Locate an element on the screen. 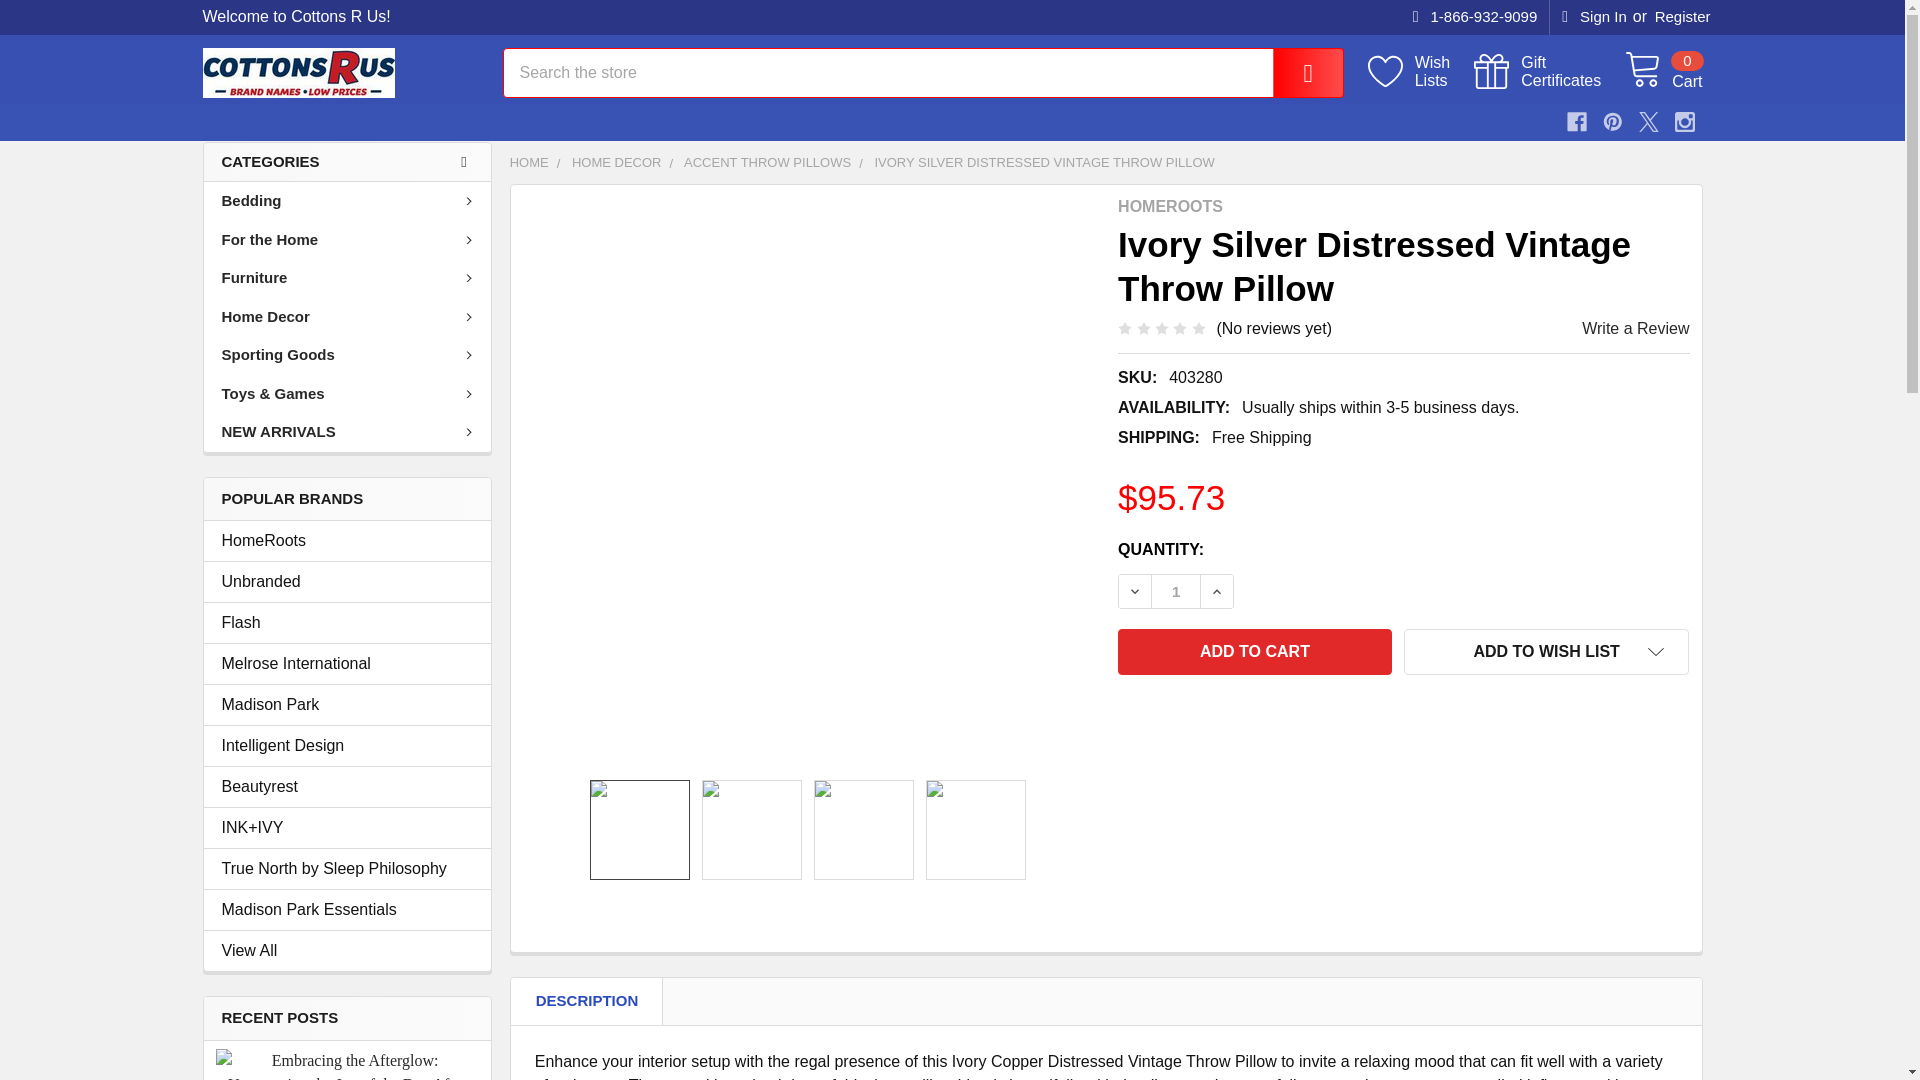 The width and height of the screenshot is (1920, 1080). Pinterest is located at coordinates (1420, 72).